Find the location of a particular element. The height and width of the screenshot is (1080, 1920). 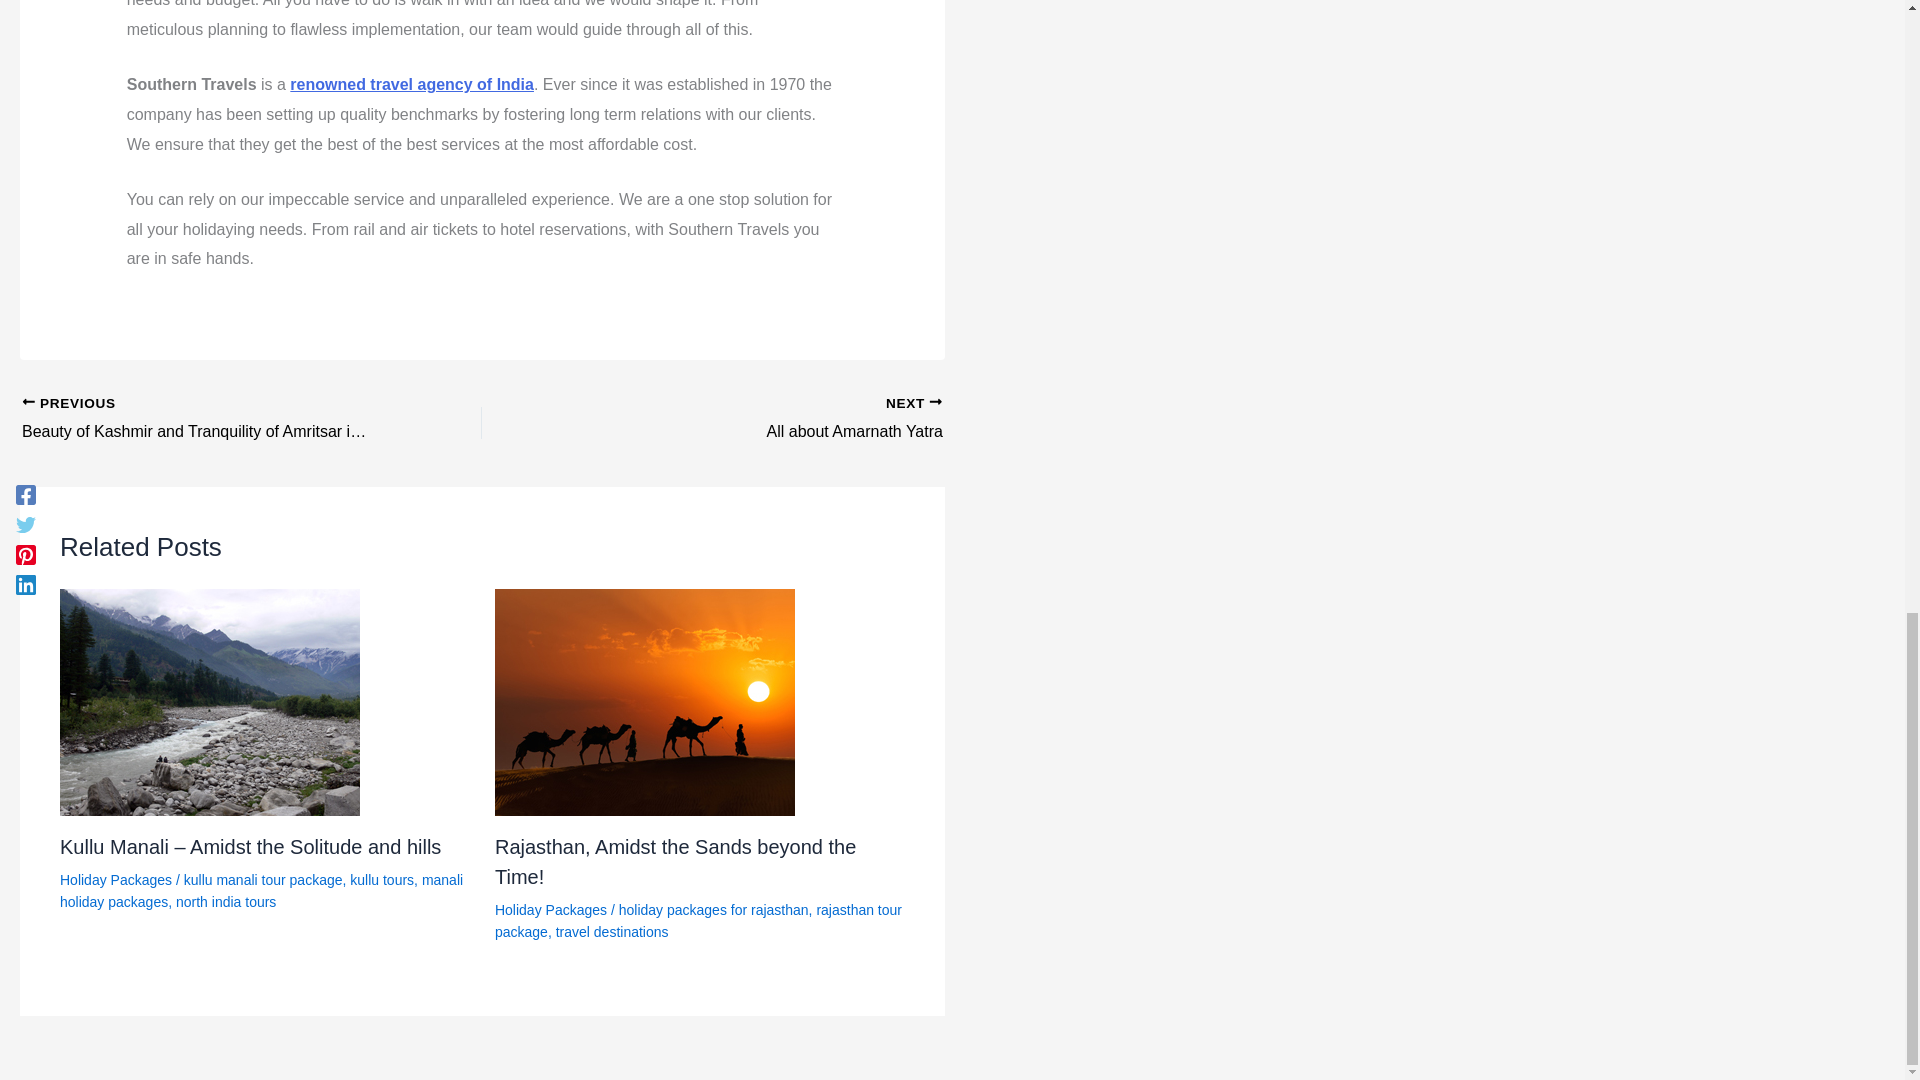

north india tours is located at coordinates (226, 902).